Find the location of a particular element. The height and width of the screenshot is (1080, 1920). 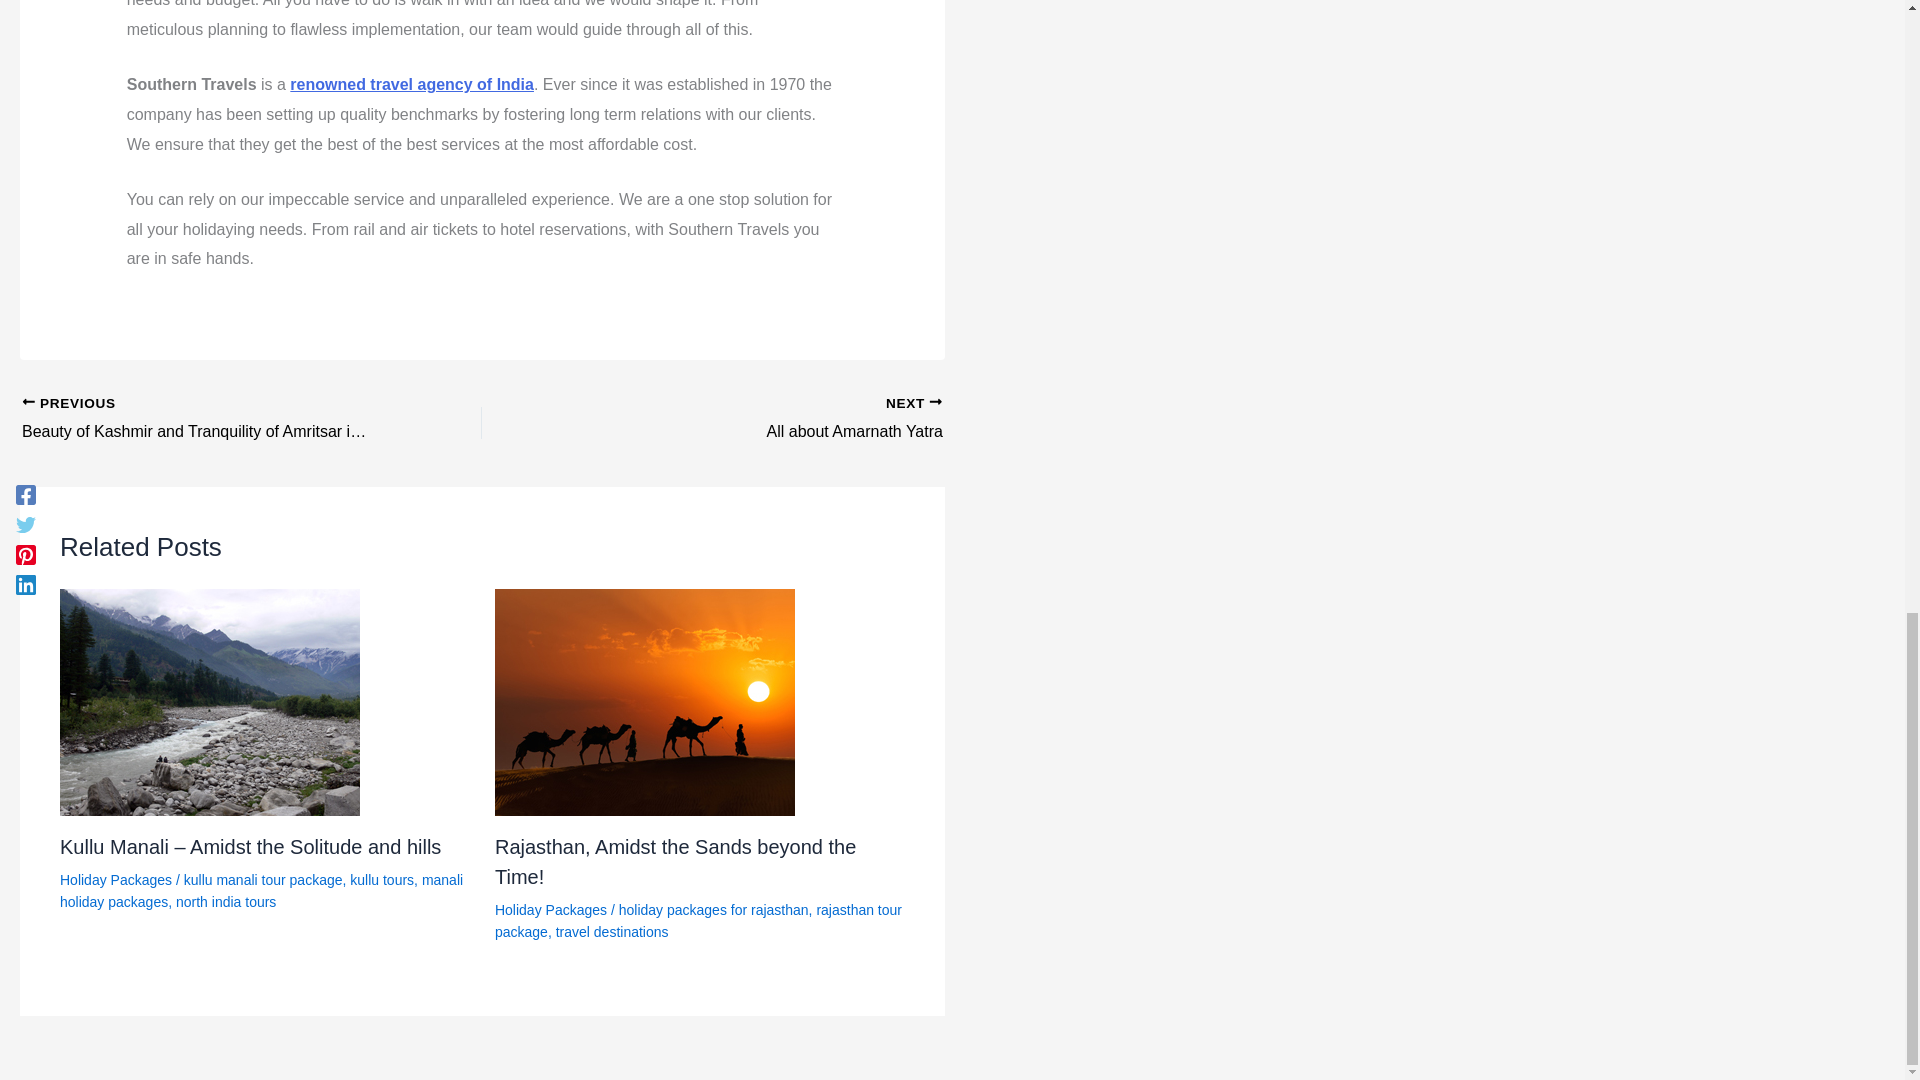

north india tours is located at coordinates (226, 902).